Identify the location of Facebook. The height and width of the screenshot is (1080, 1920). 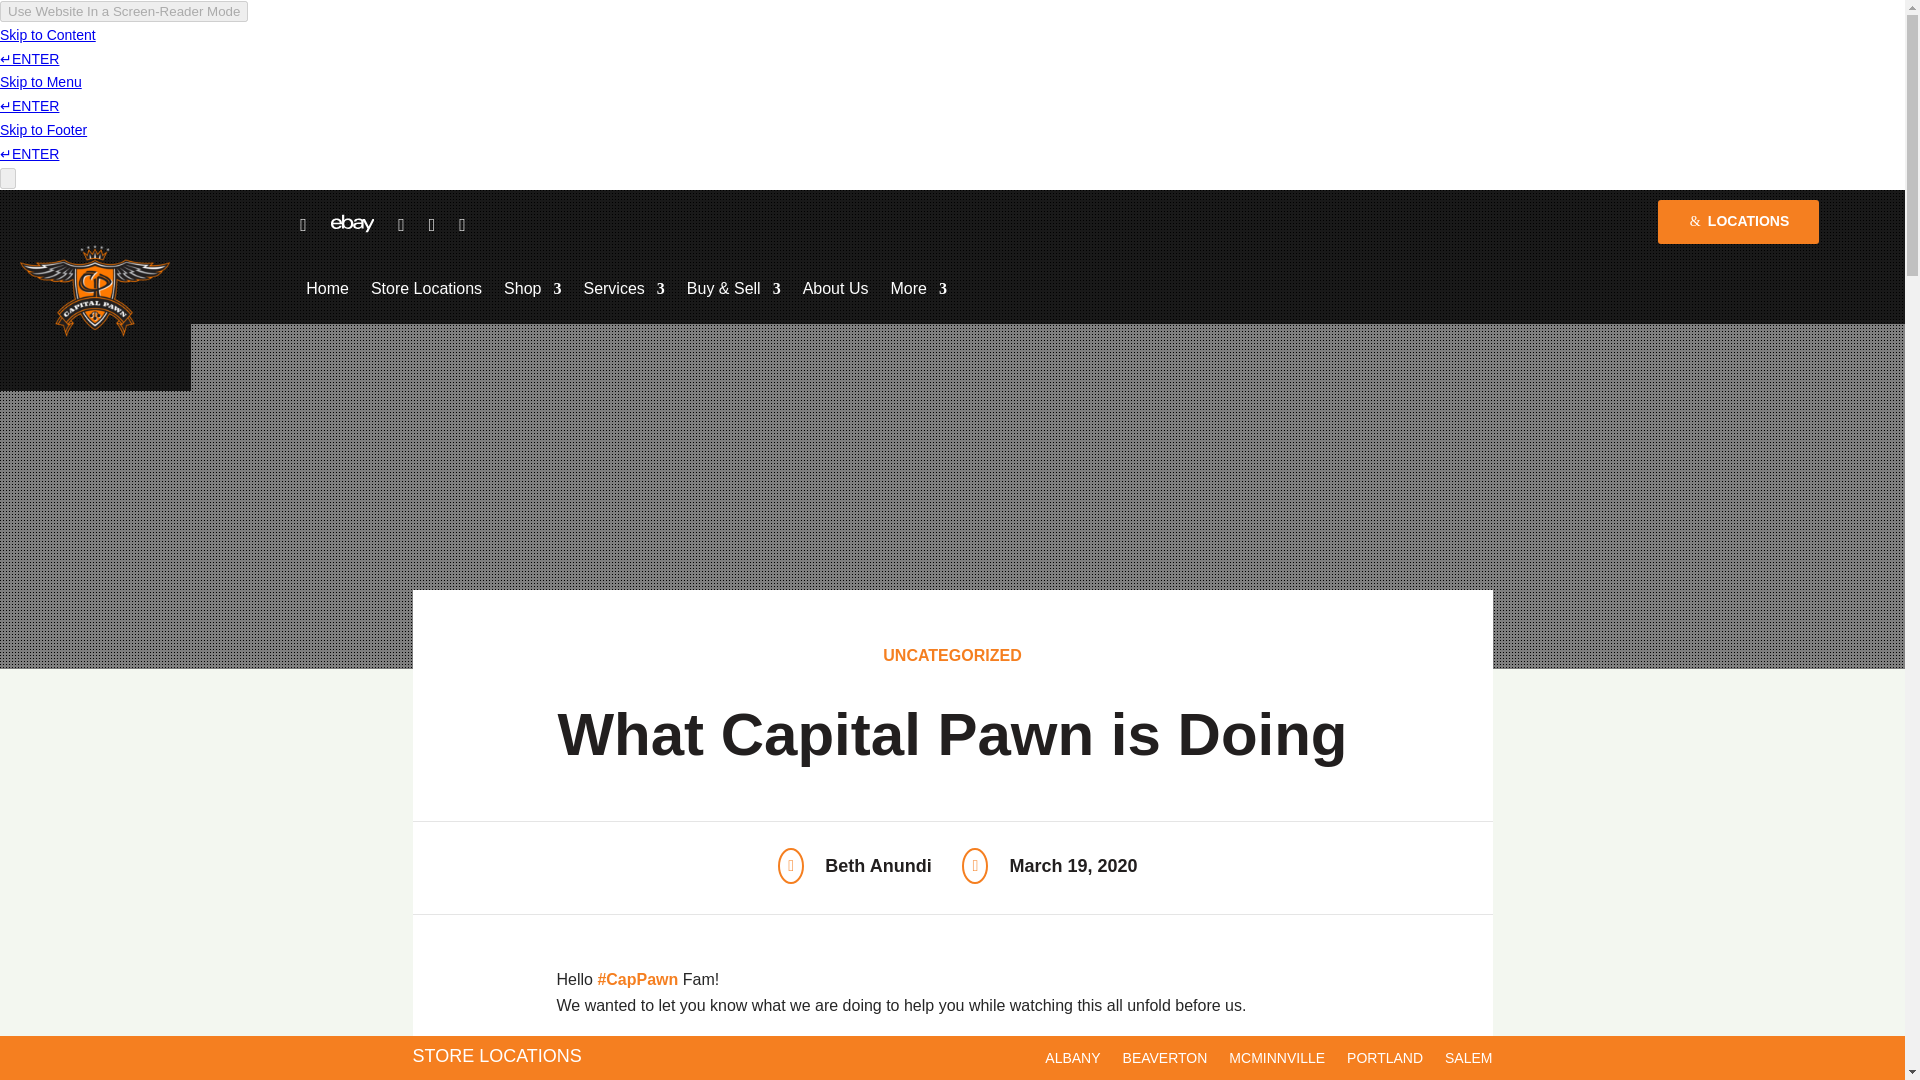
(302, 224).